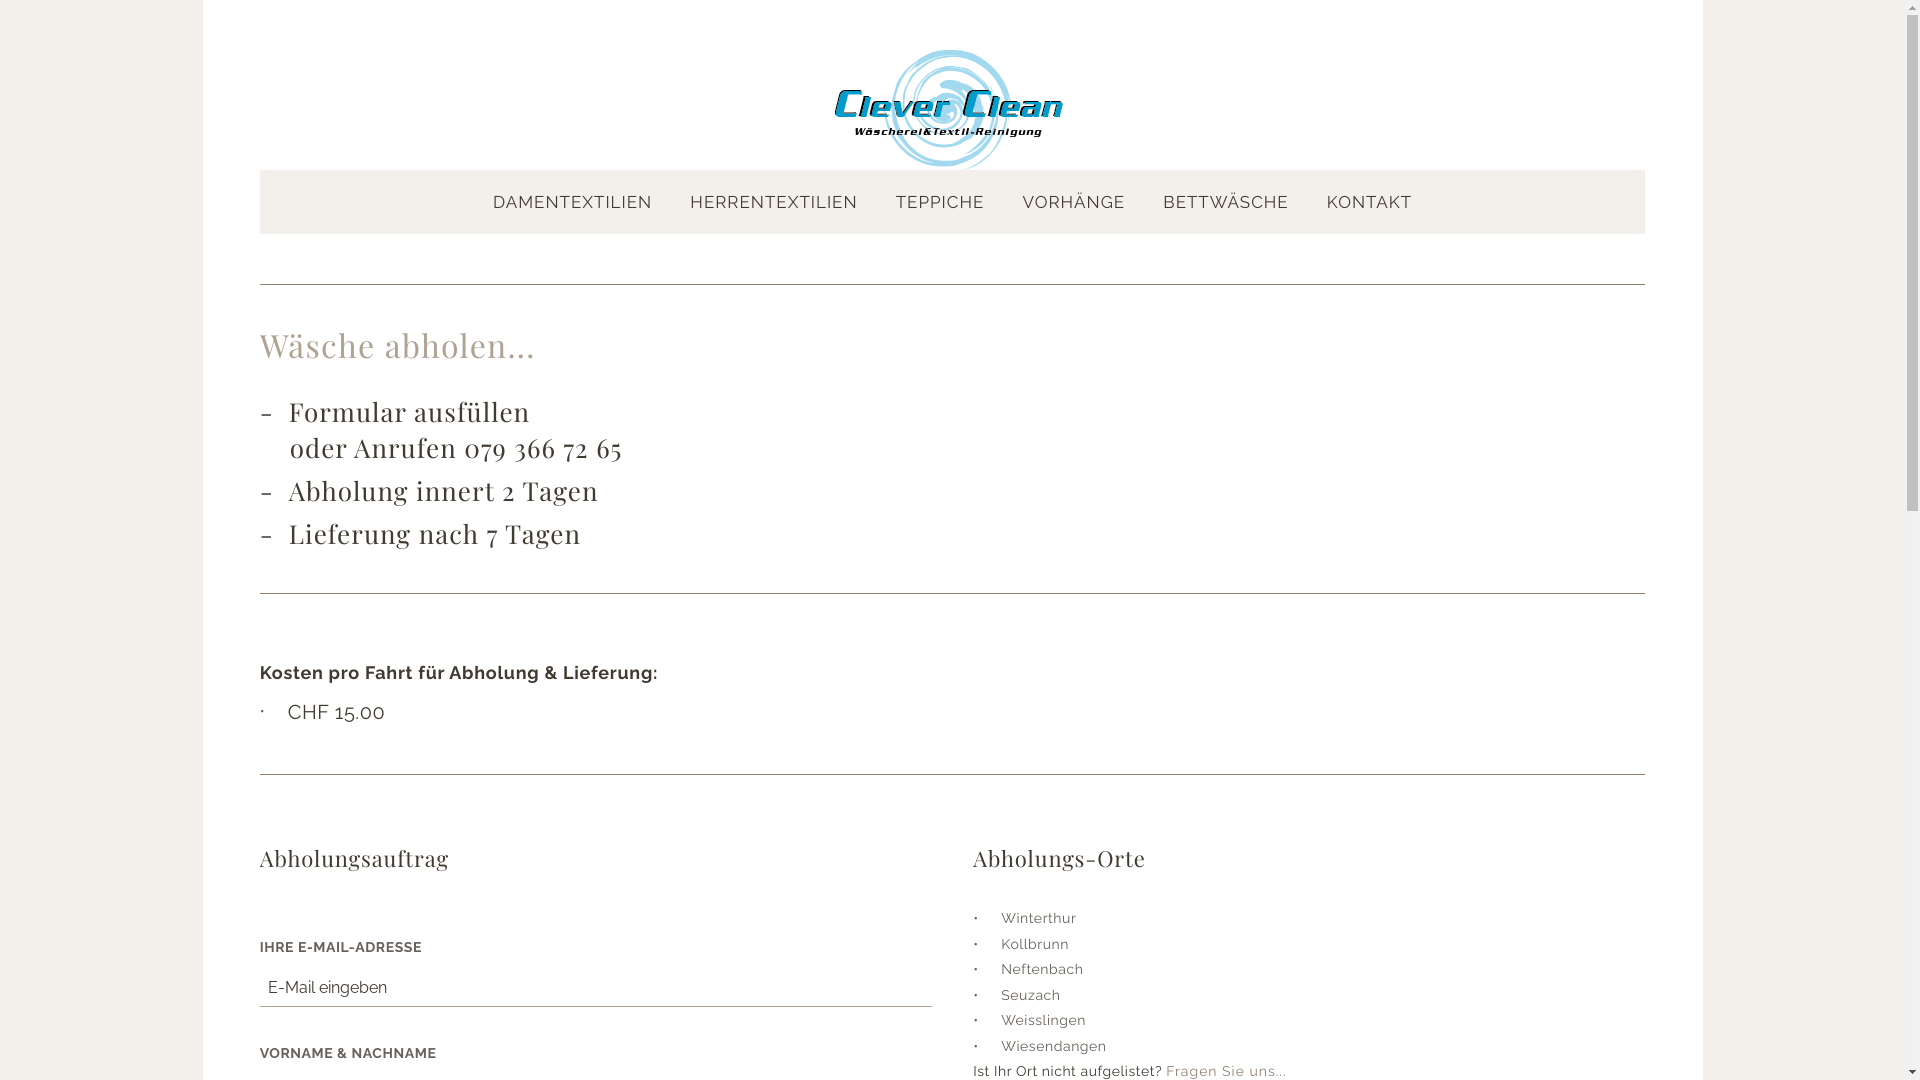 This screenshot has width=1920, height=1080. What do you see at coordinates (940, 202) in the screenshot?
I see `TEPPICHE` at bounding box center [940, 202].